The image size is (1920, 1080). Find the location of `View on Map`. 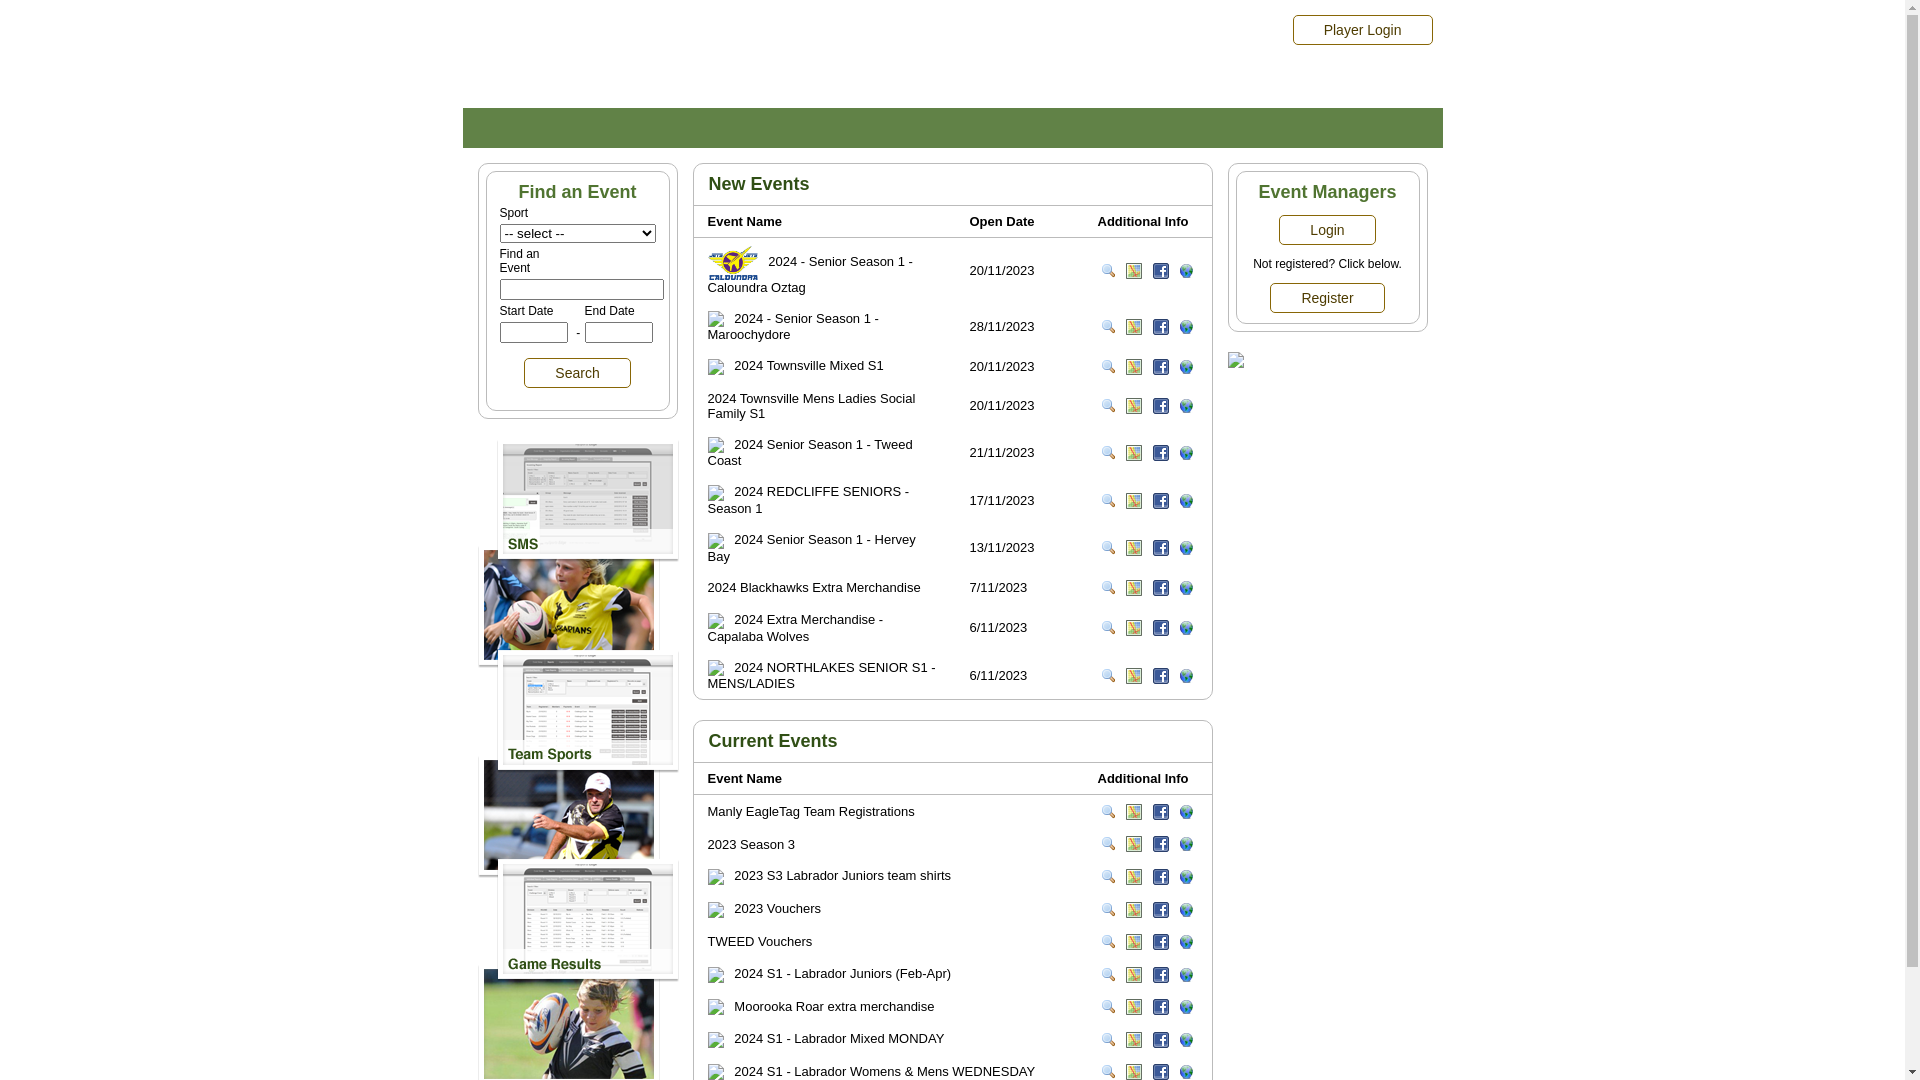

View on Map is located at coordinates (1134, 910).